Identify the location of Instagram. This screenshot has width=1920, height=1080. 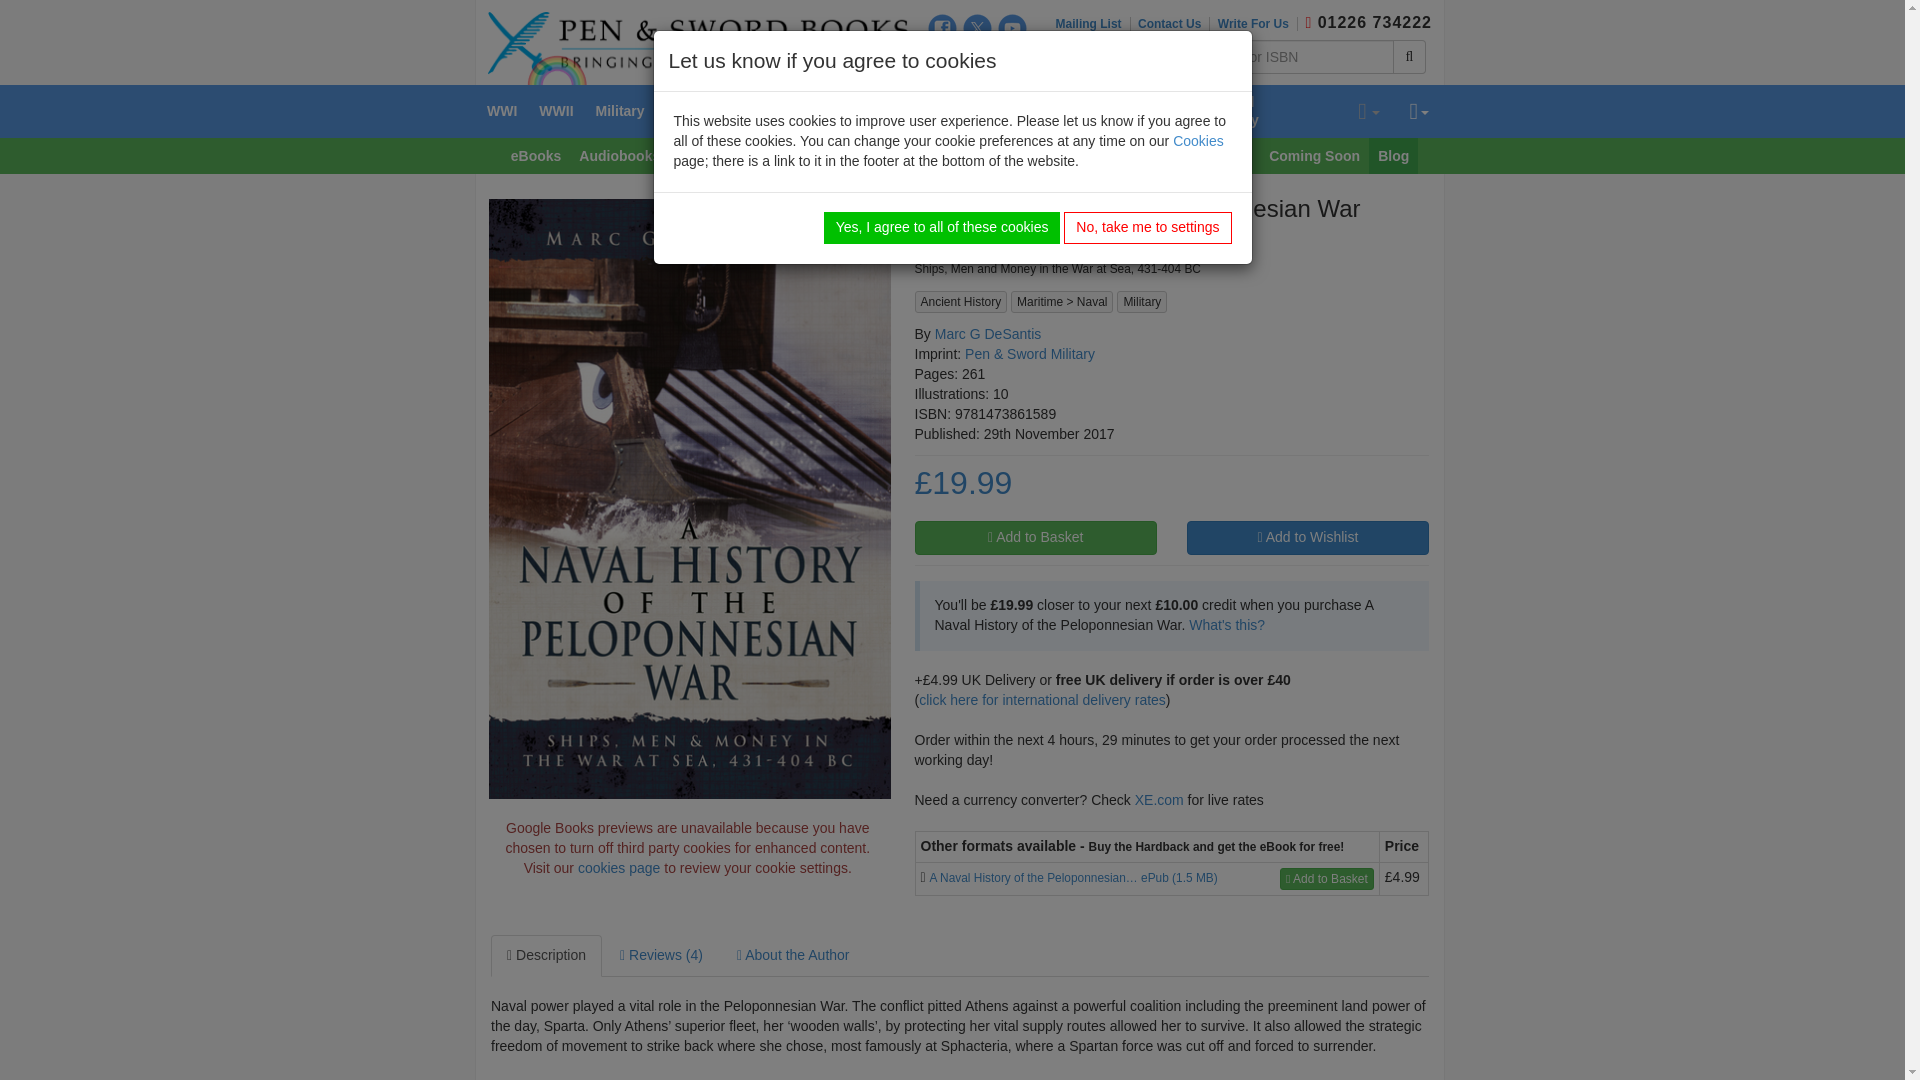
(942, 60).